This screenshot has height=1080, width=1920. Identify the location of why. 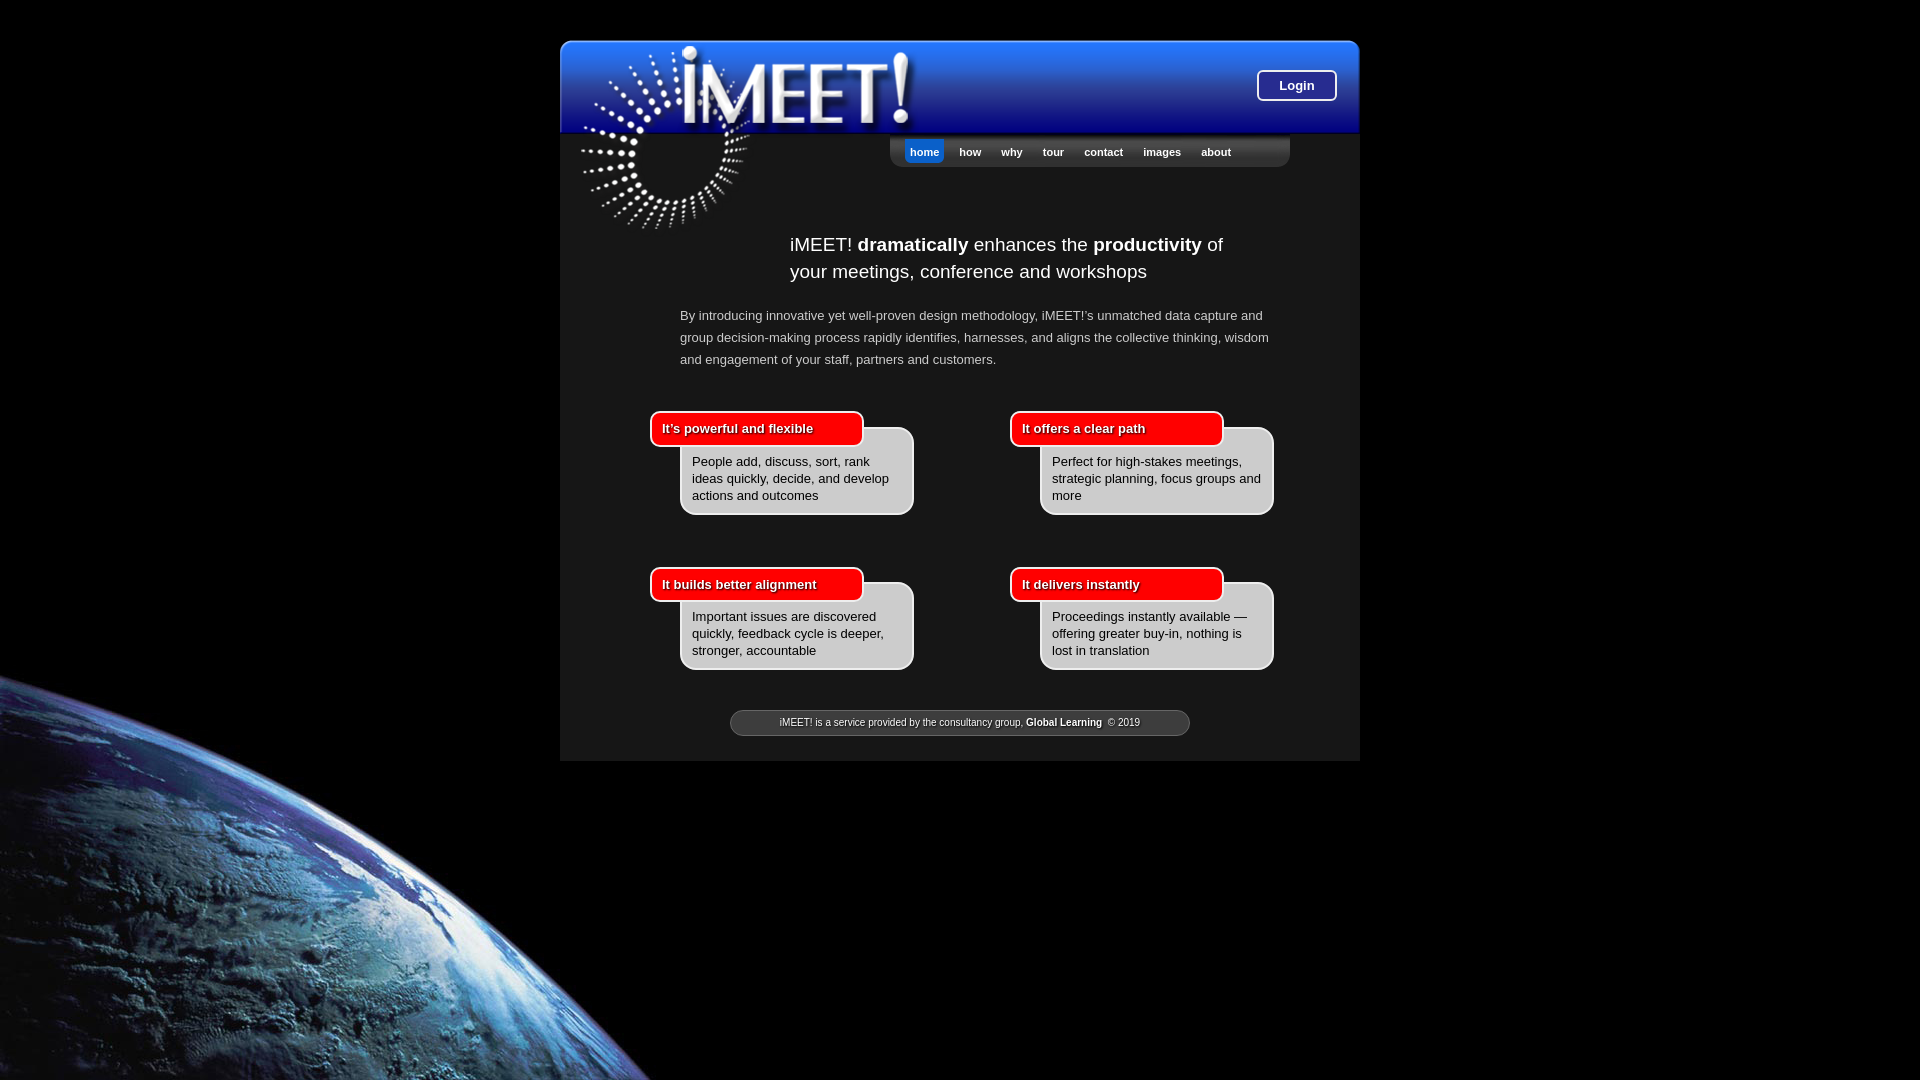
(1012, 152).